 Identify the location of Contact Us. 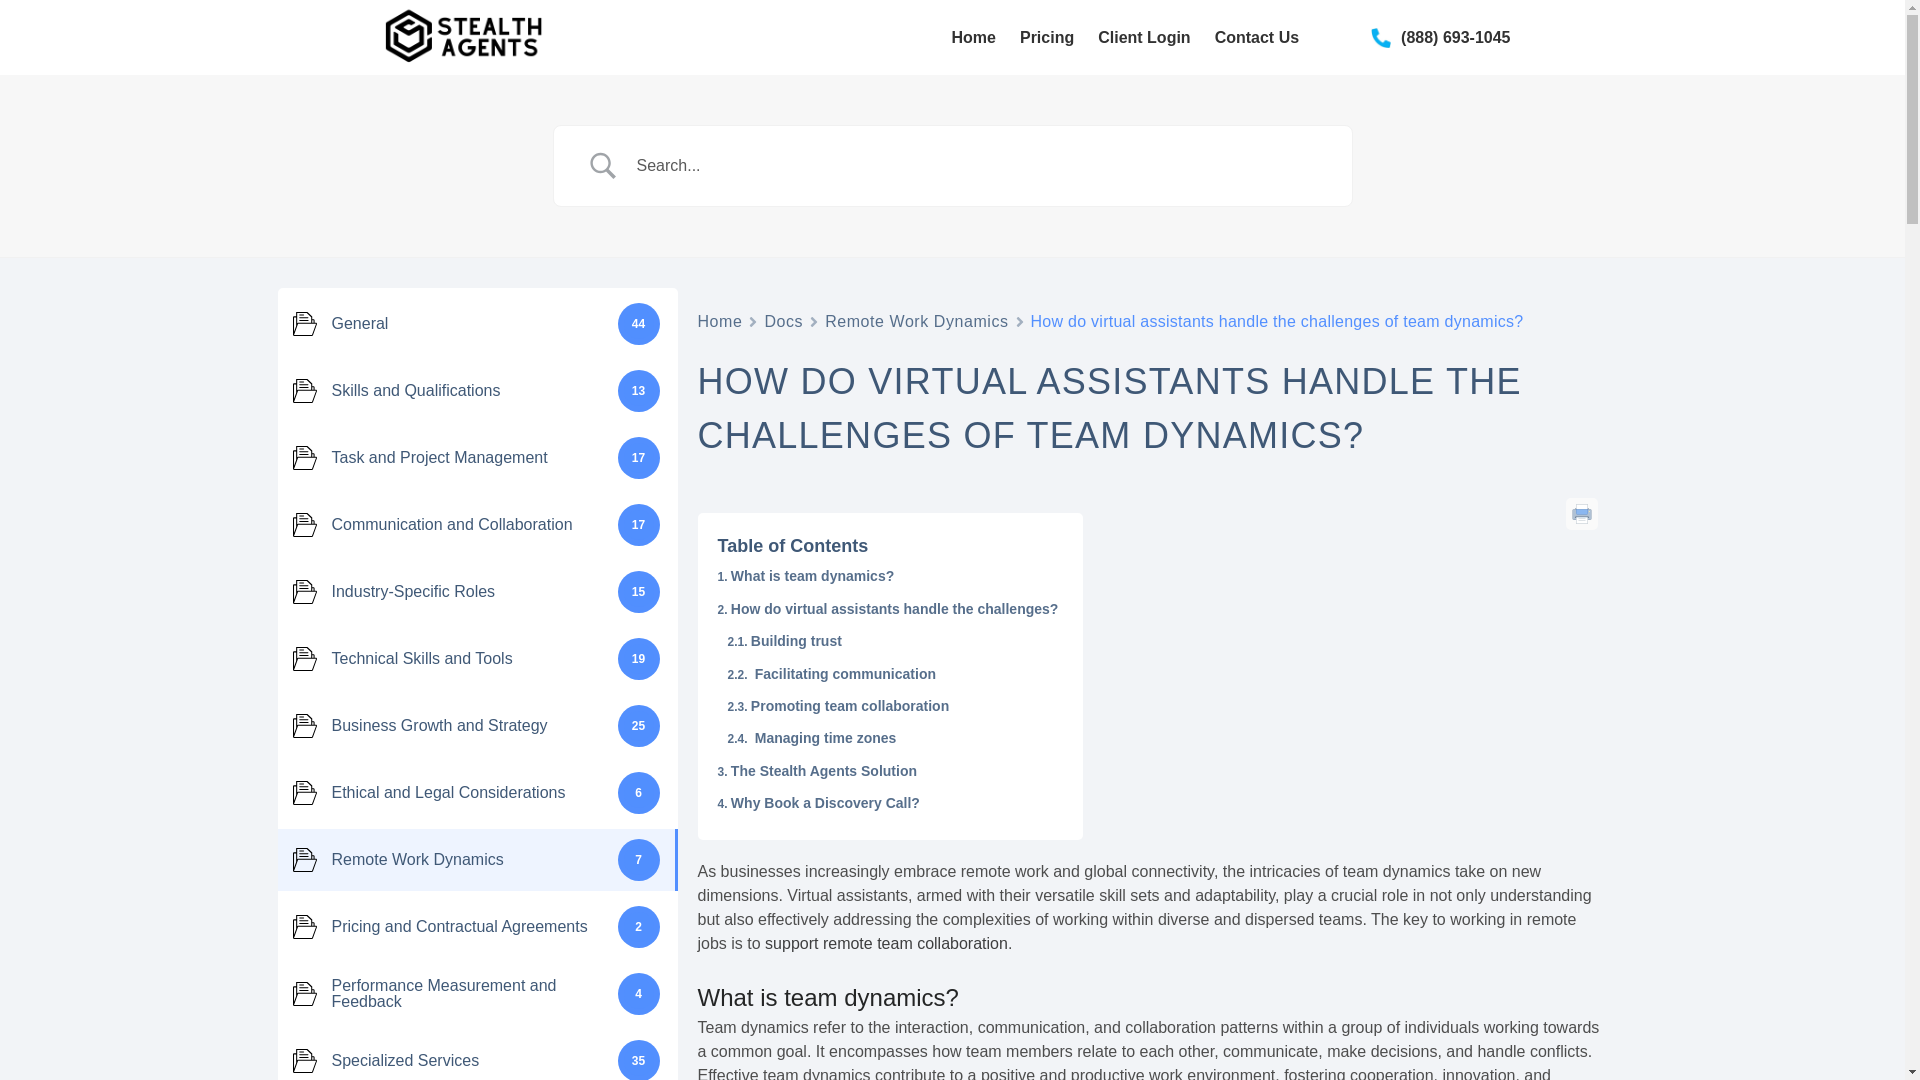
(1257, 37).